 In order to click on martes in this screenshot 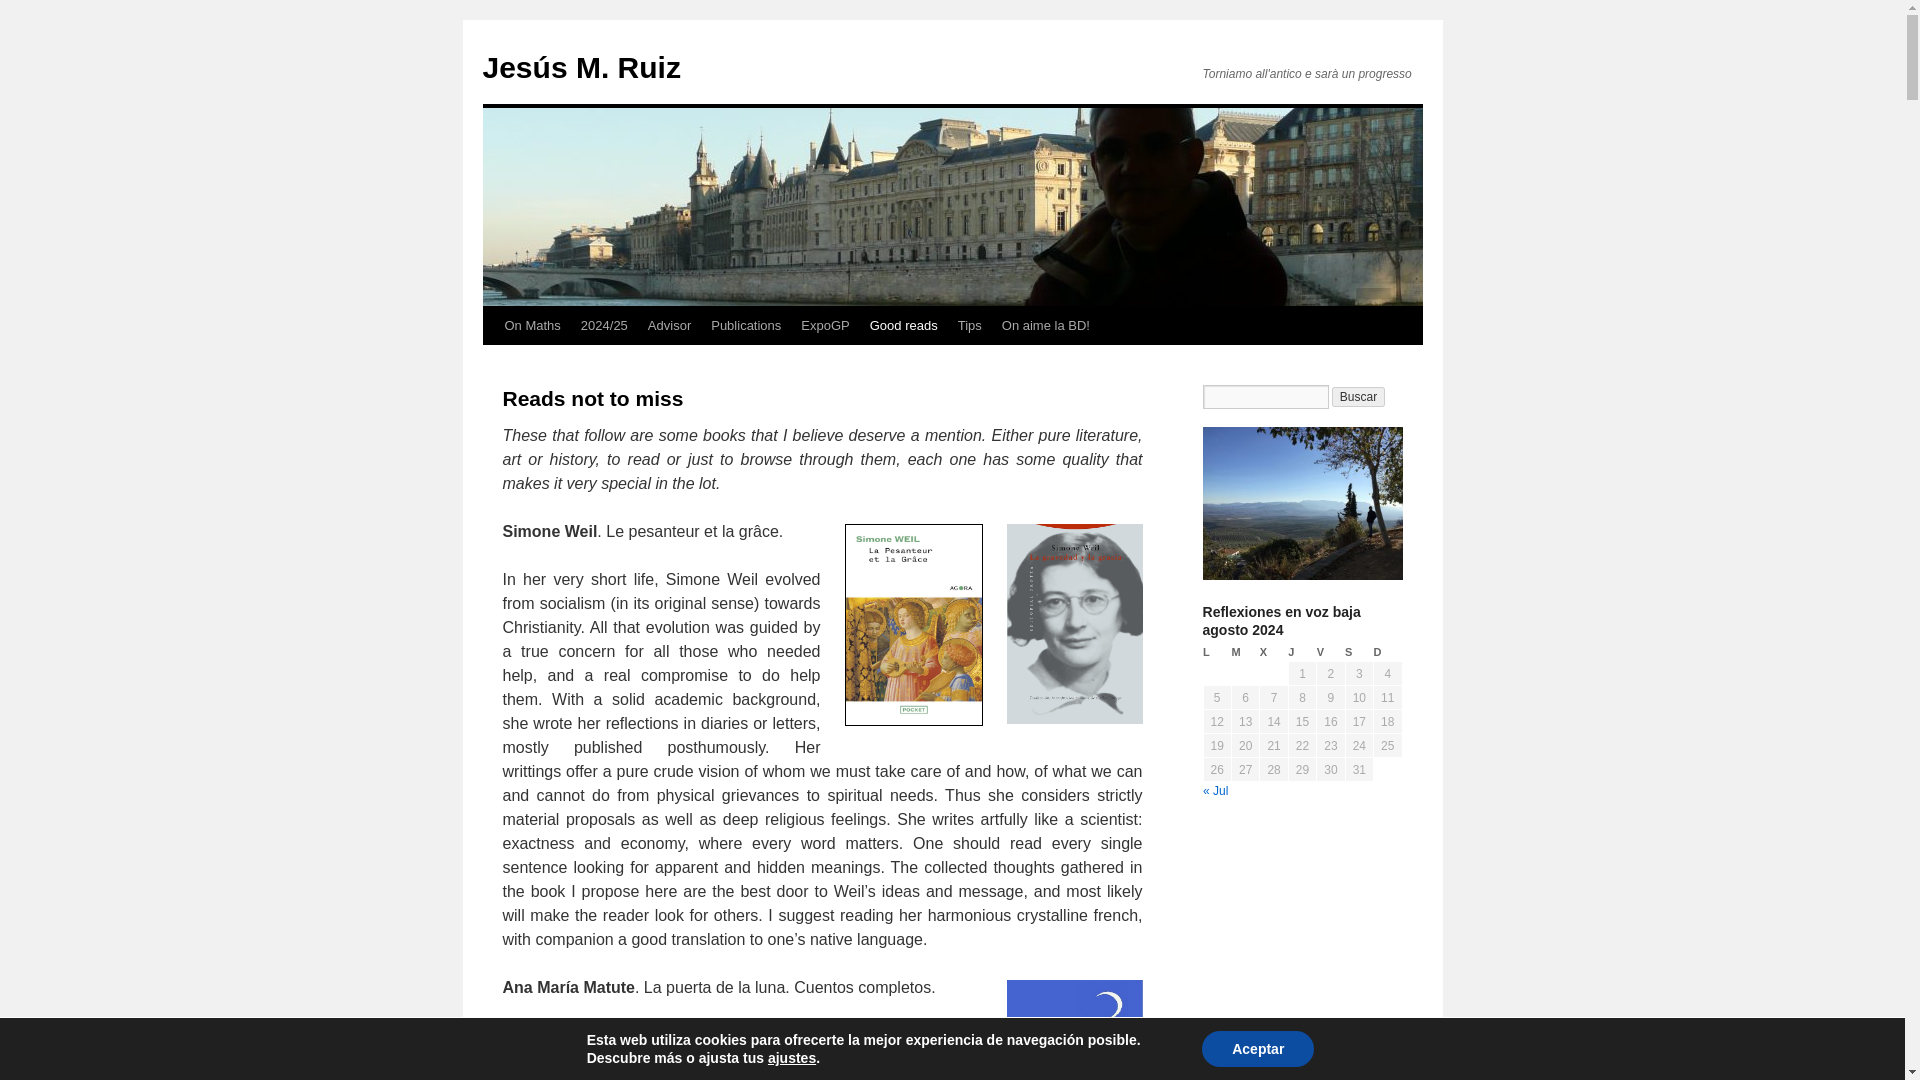, I will do `click(1244, 652)`.